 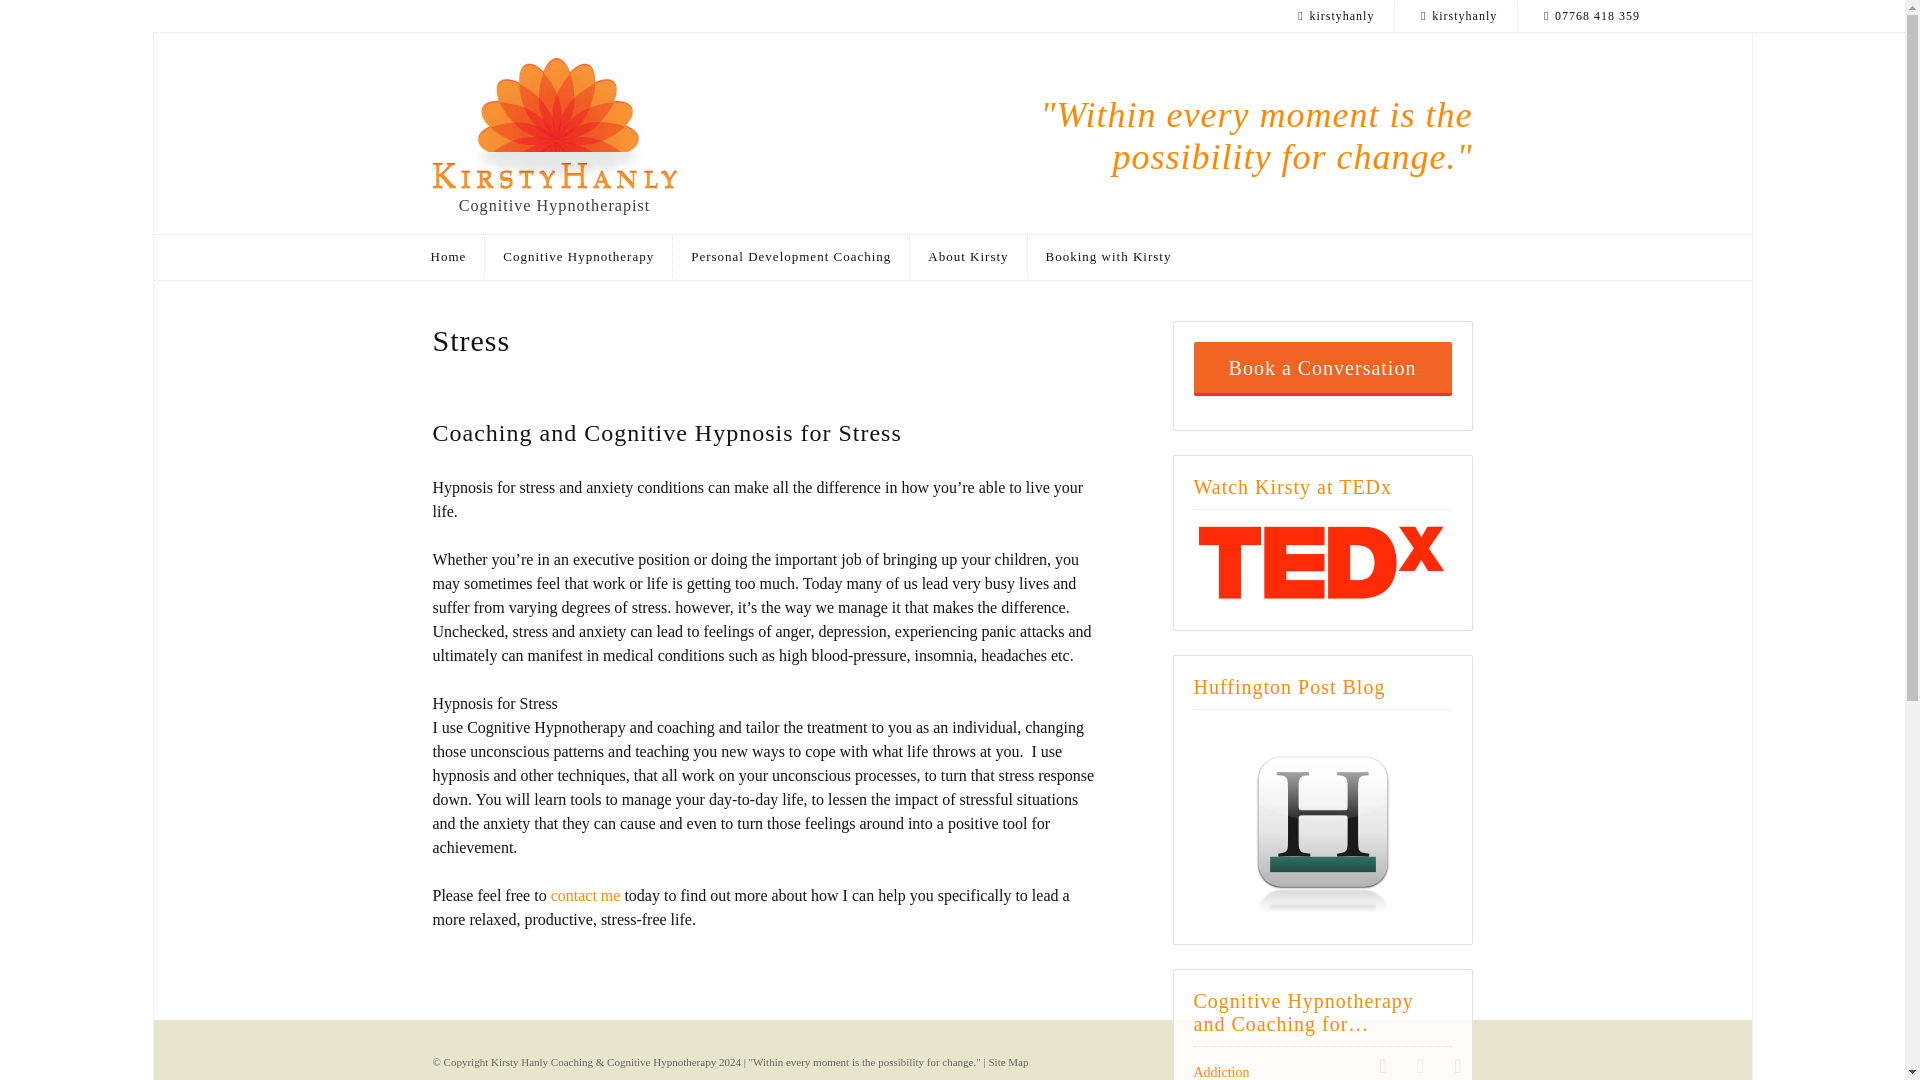 I want to click on kirstyhanly, so click(x=1334, y=16).